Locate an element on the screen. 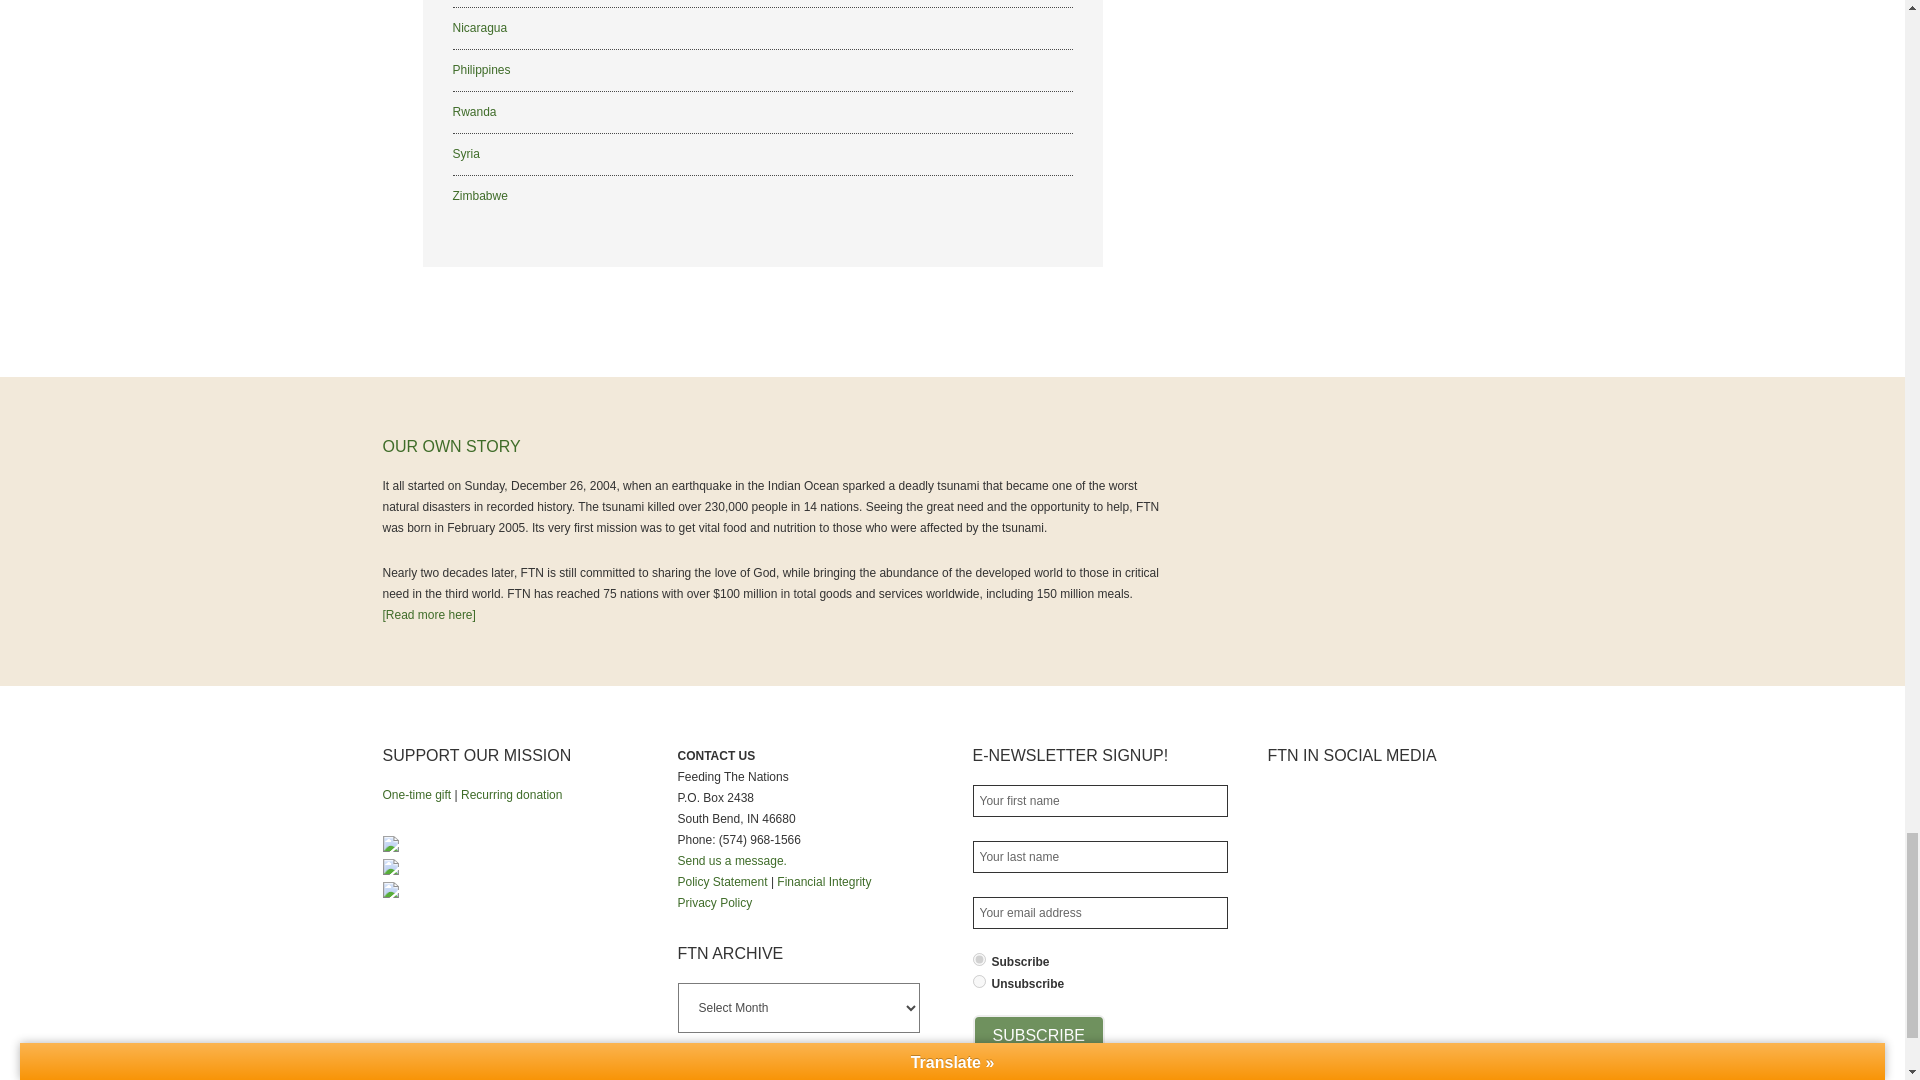 The image size is (1920, 1080). subscribe is located at coordinates (978, 958).